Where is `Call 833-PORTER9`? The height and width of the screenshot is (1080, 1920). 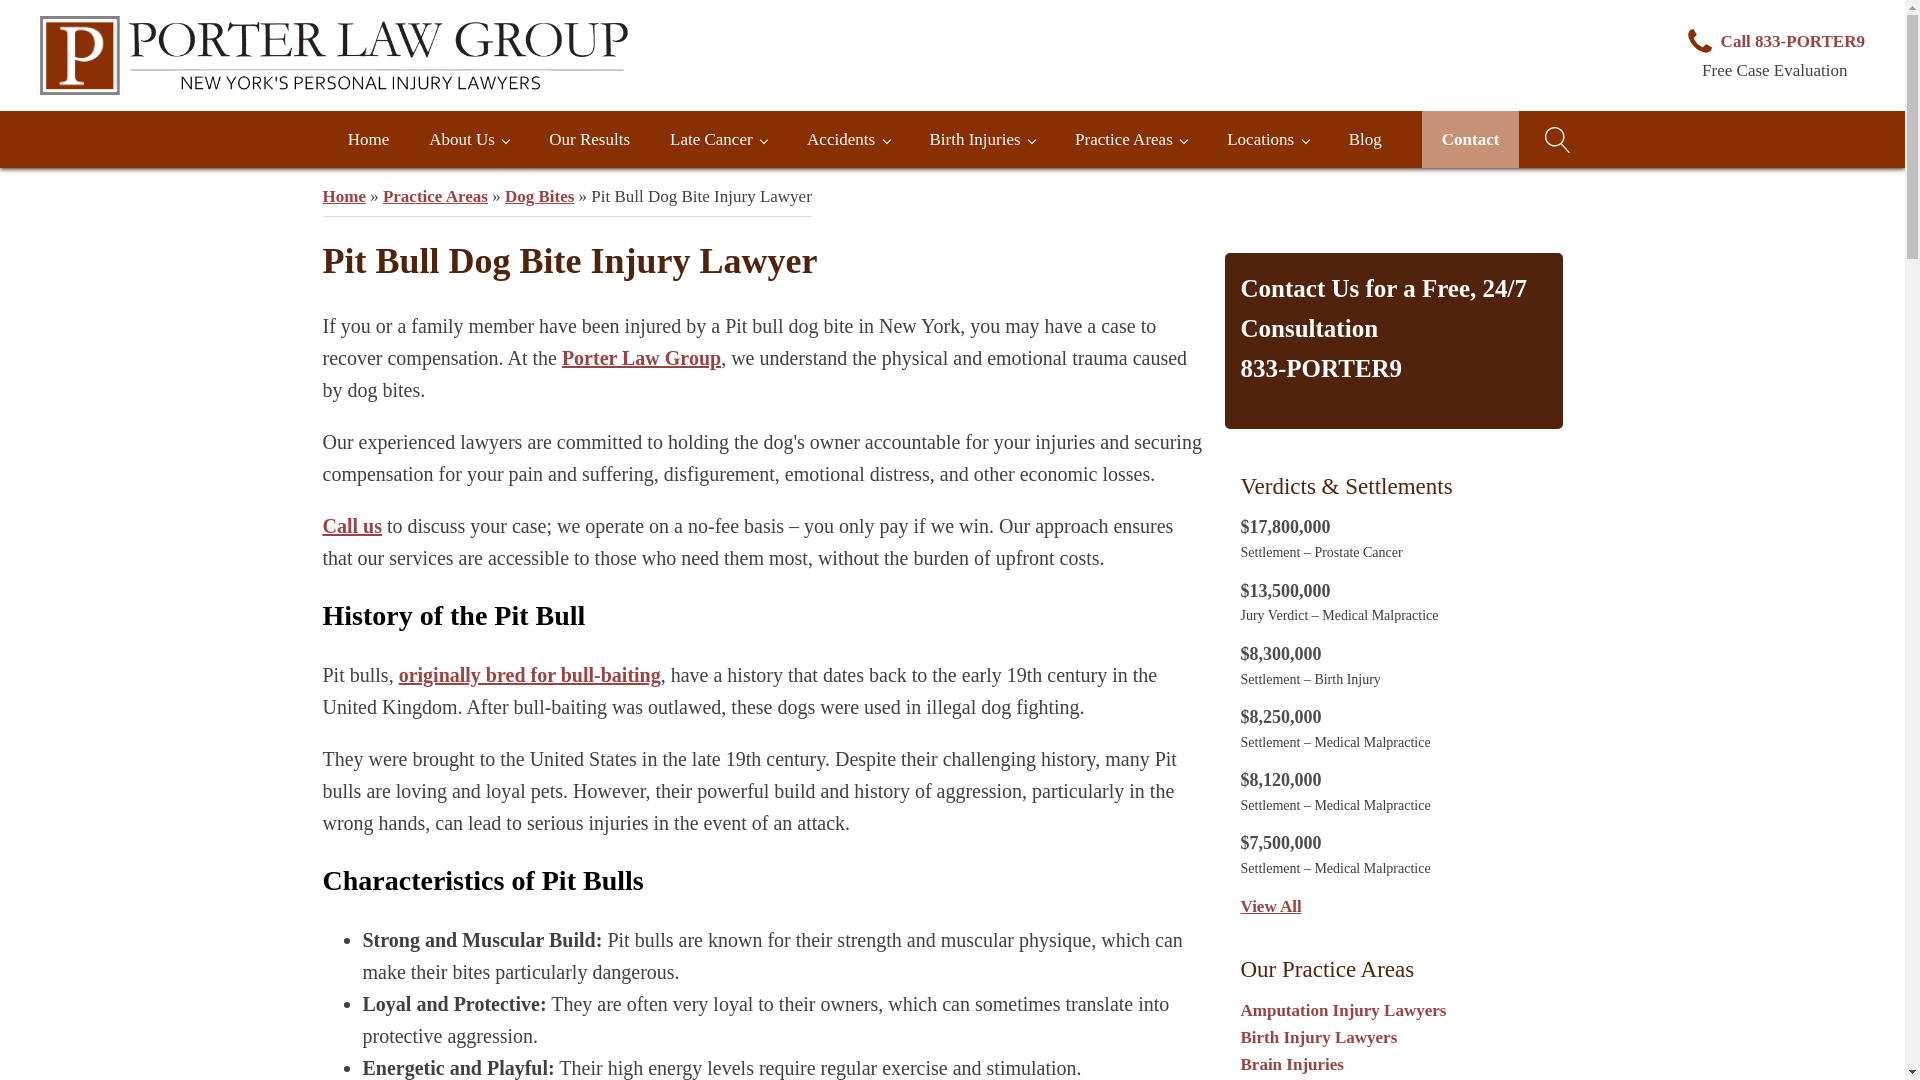 Call 833-PORTER9 is located at coordinates (1774, 42).